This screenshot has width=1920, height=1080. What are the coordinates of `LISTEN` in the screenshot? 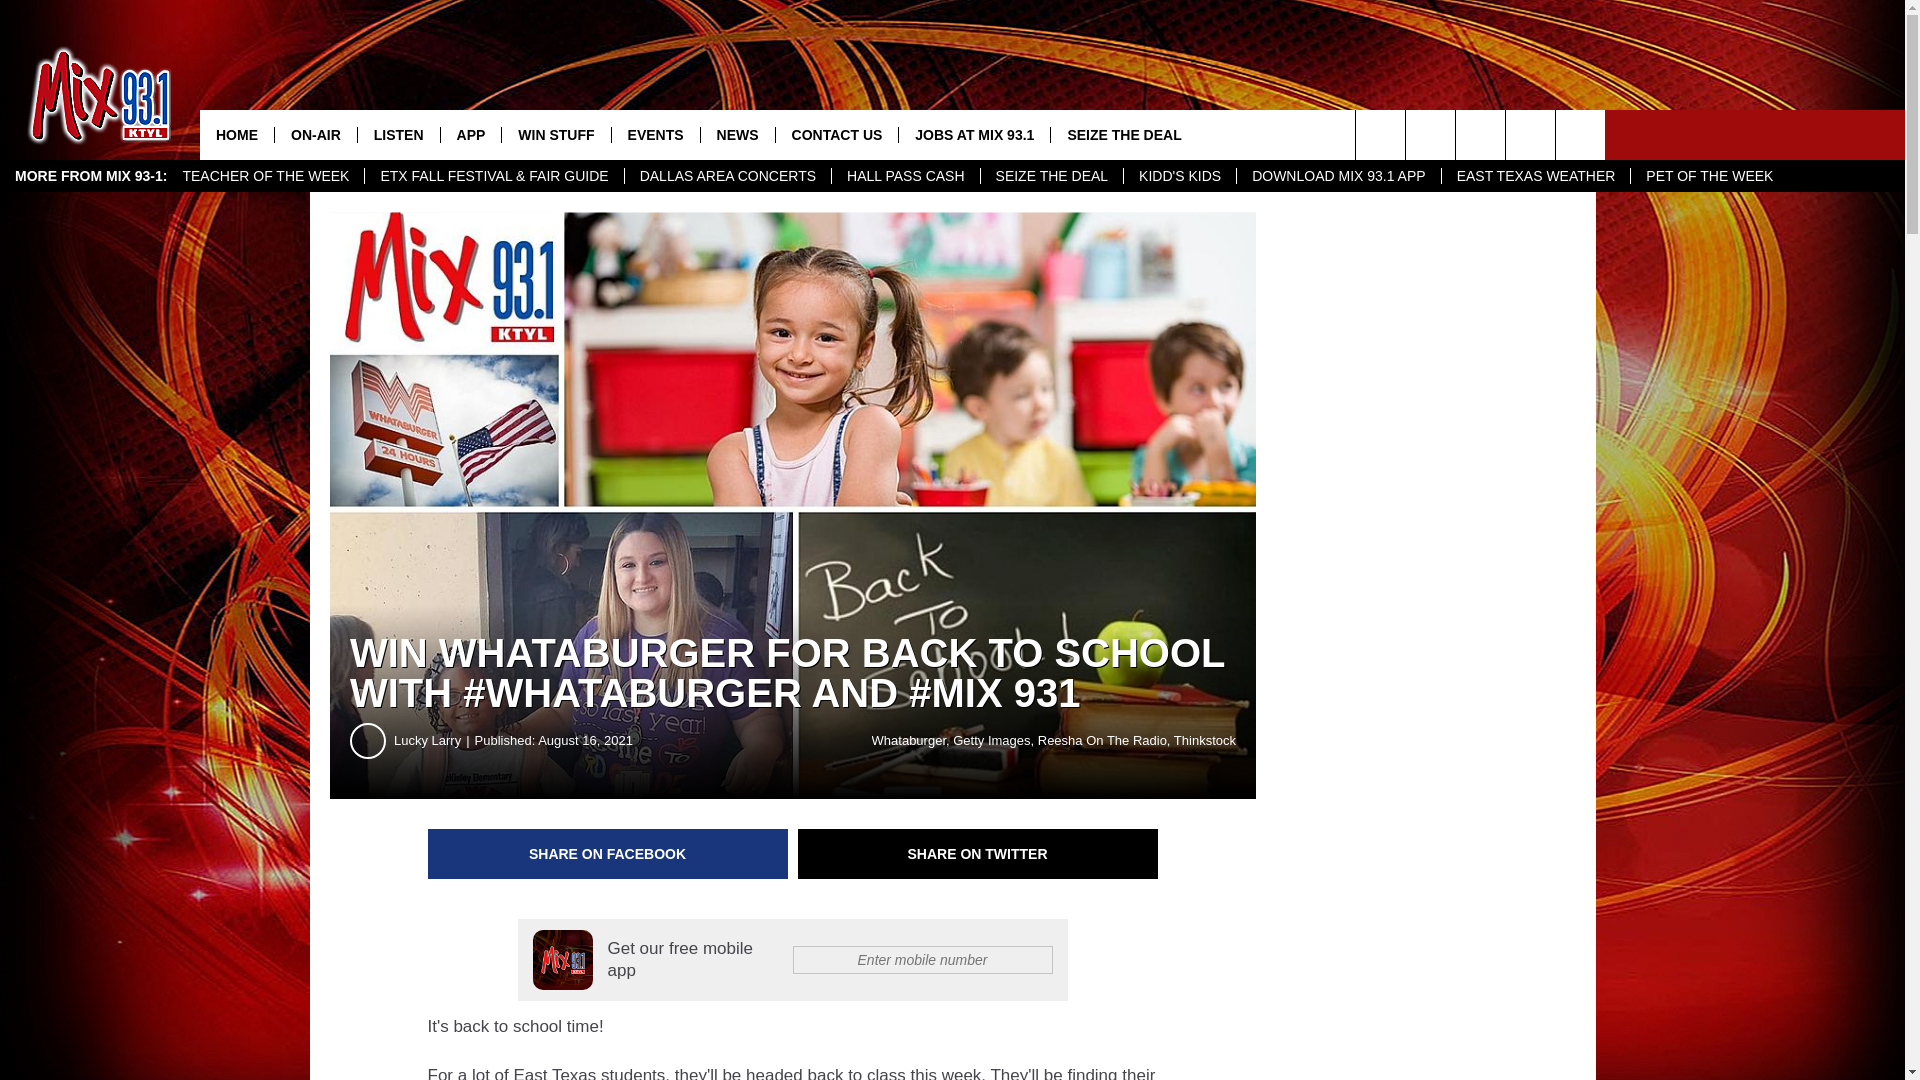 It's located at (398, 134).